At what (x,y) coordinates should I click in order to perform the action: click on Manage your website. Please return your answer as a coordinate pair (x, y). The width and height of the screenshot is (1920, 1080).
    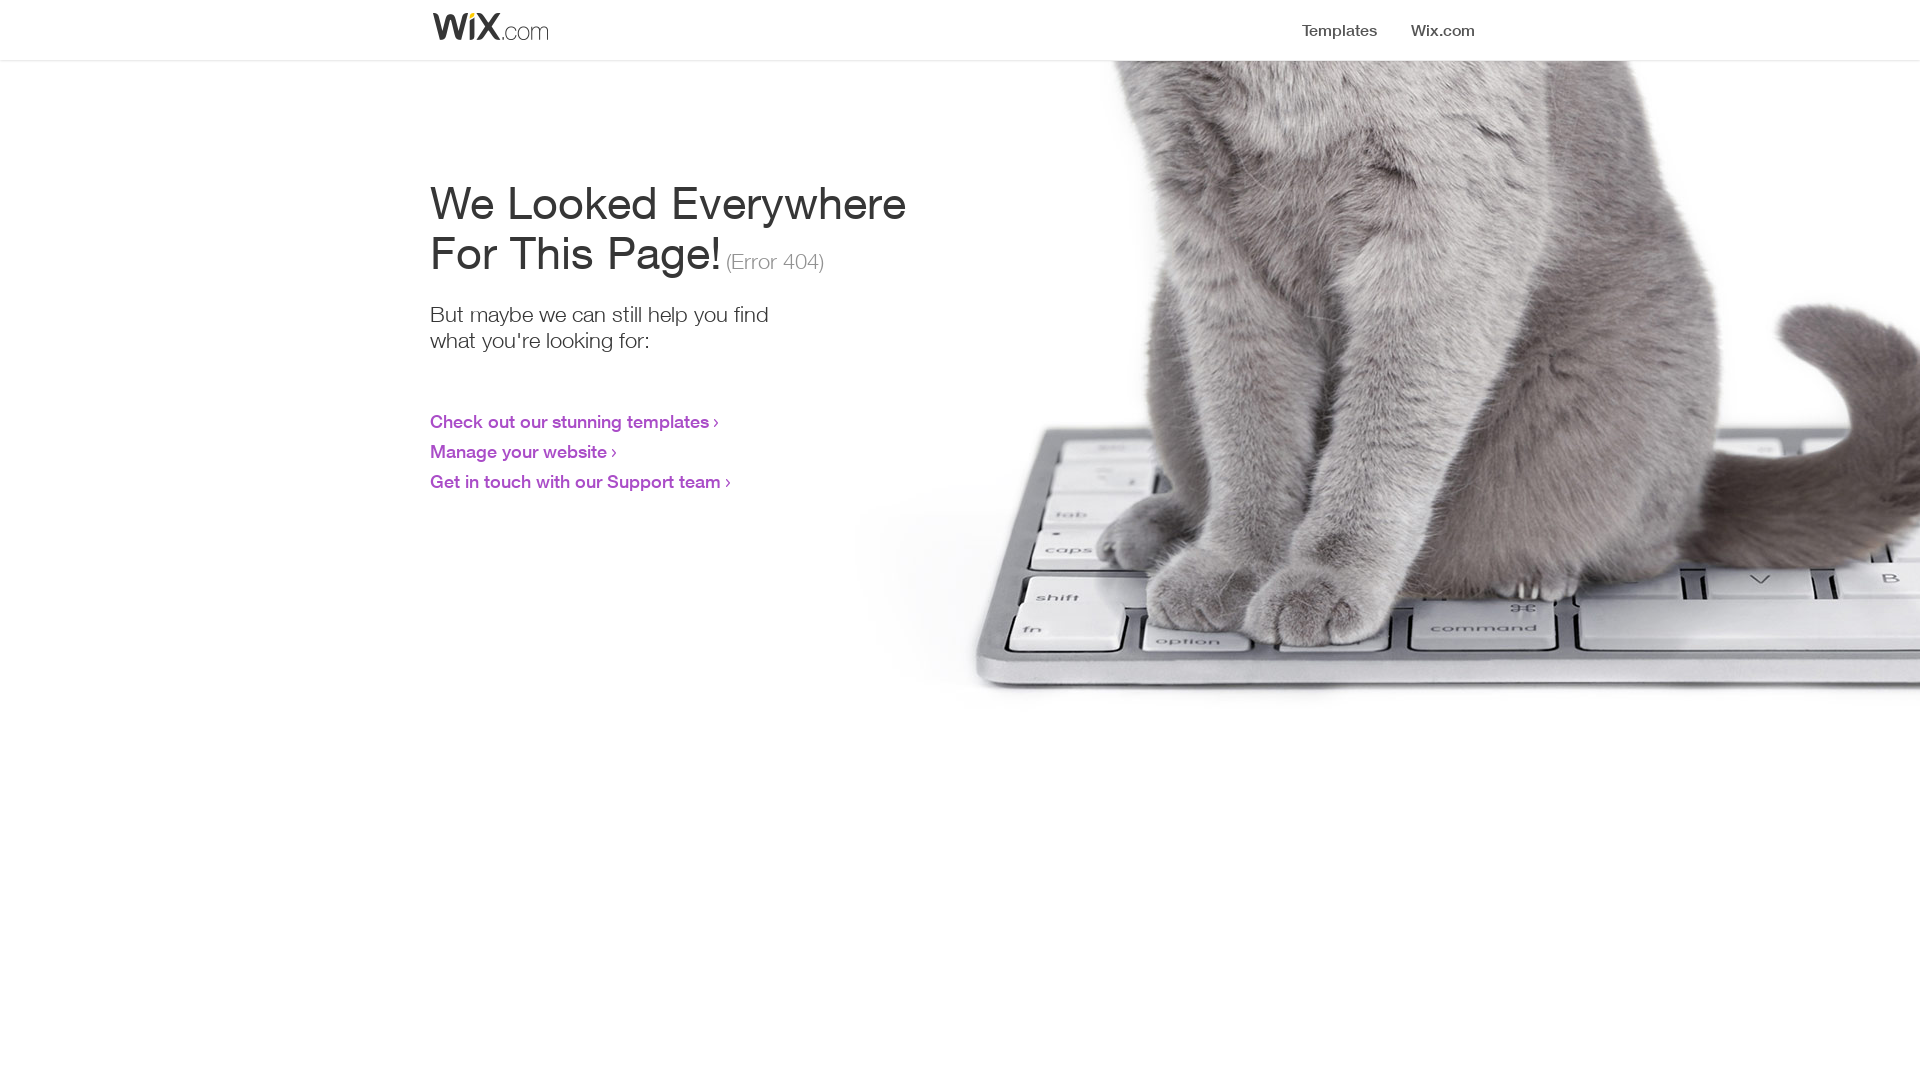
    Looking at the image, I should click on (518, 451).